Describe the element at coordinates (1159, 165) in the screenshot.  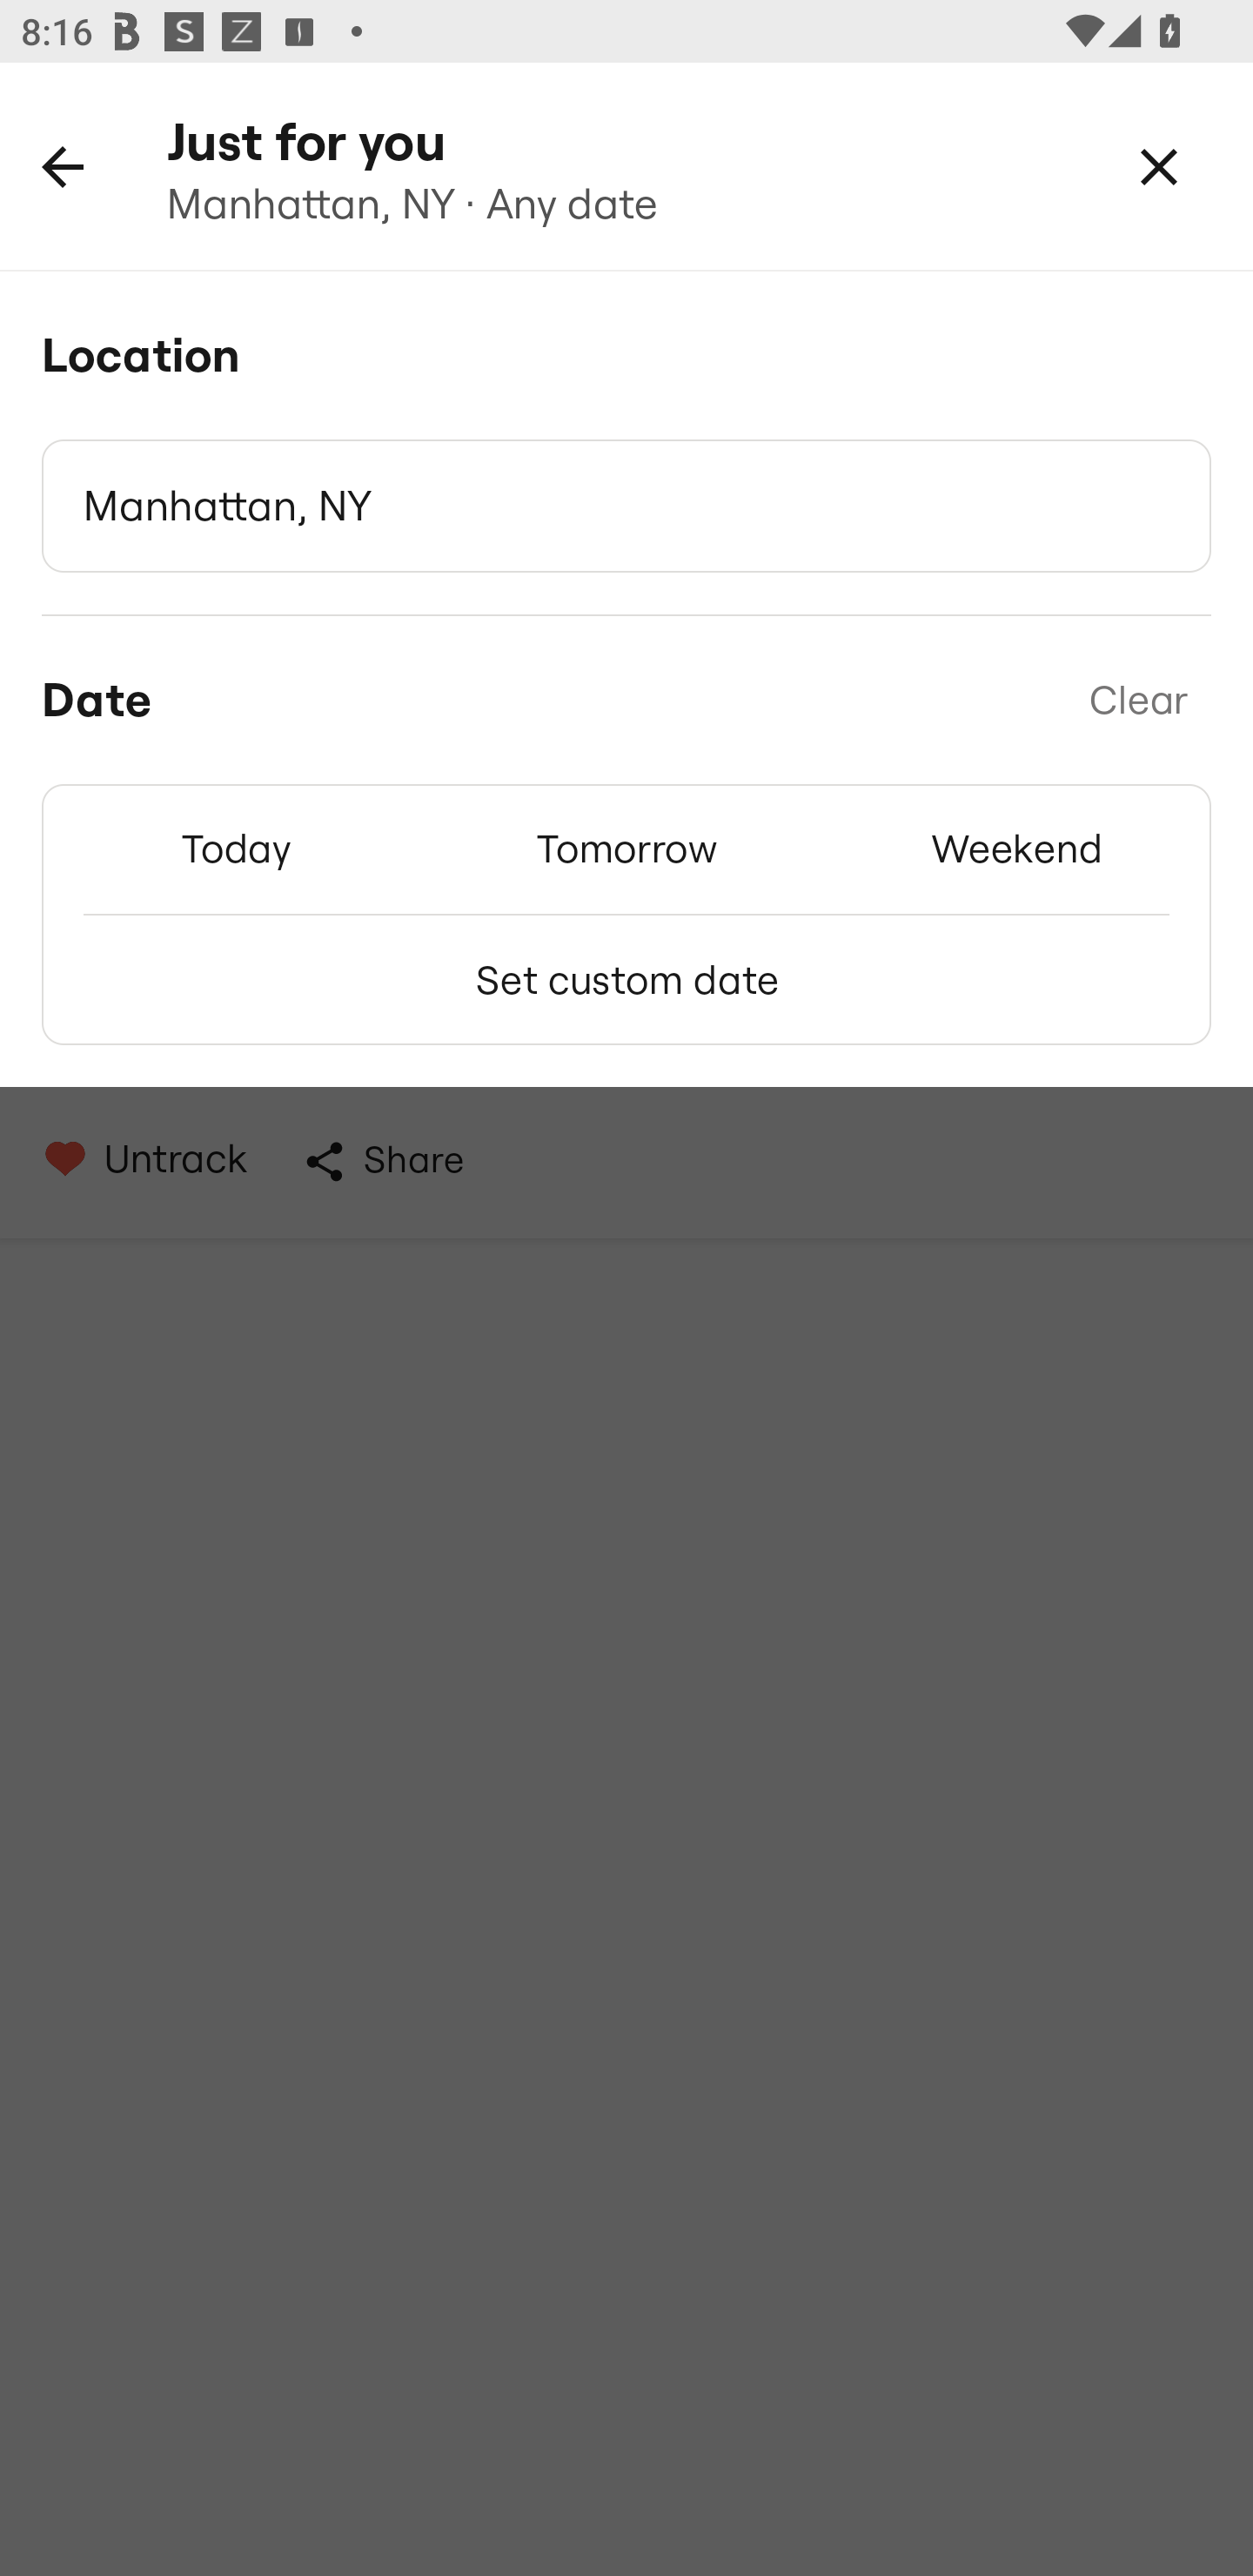
I see `Close` at that location.